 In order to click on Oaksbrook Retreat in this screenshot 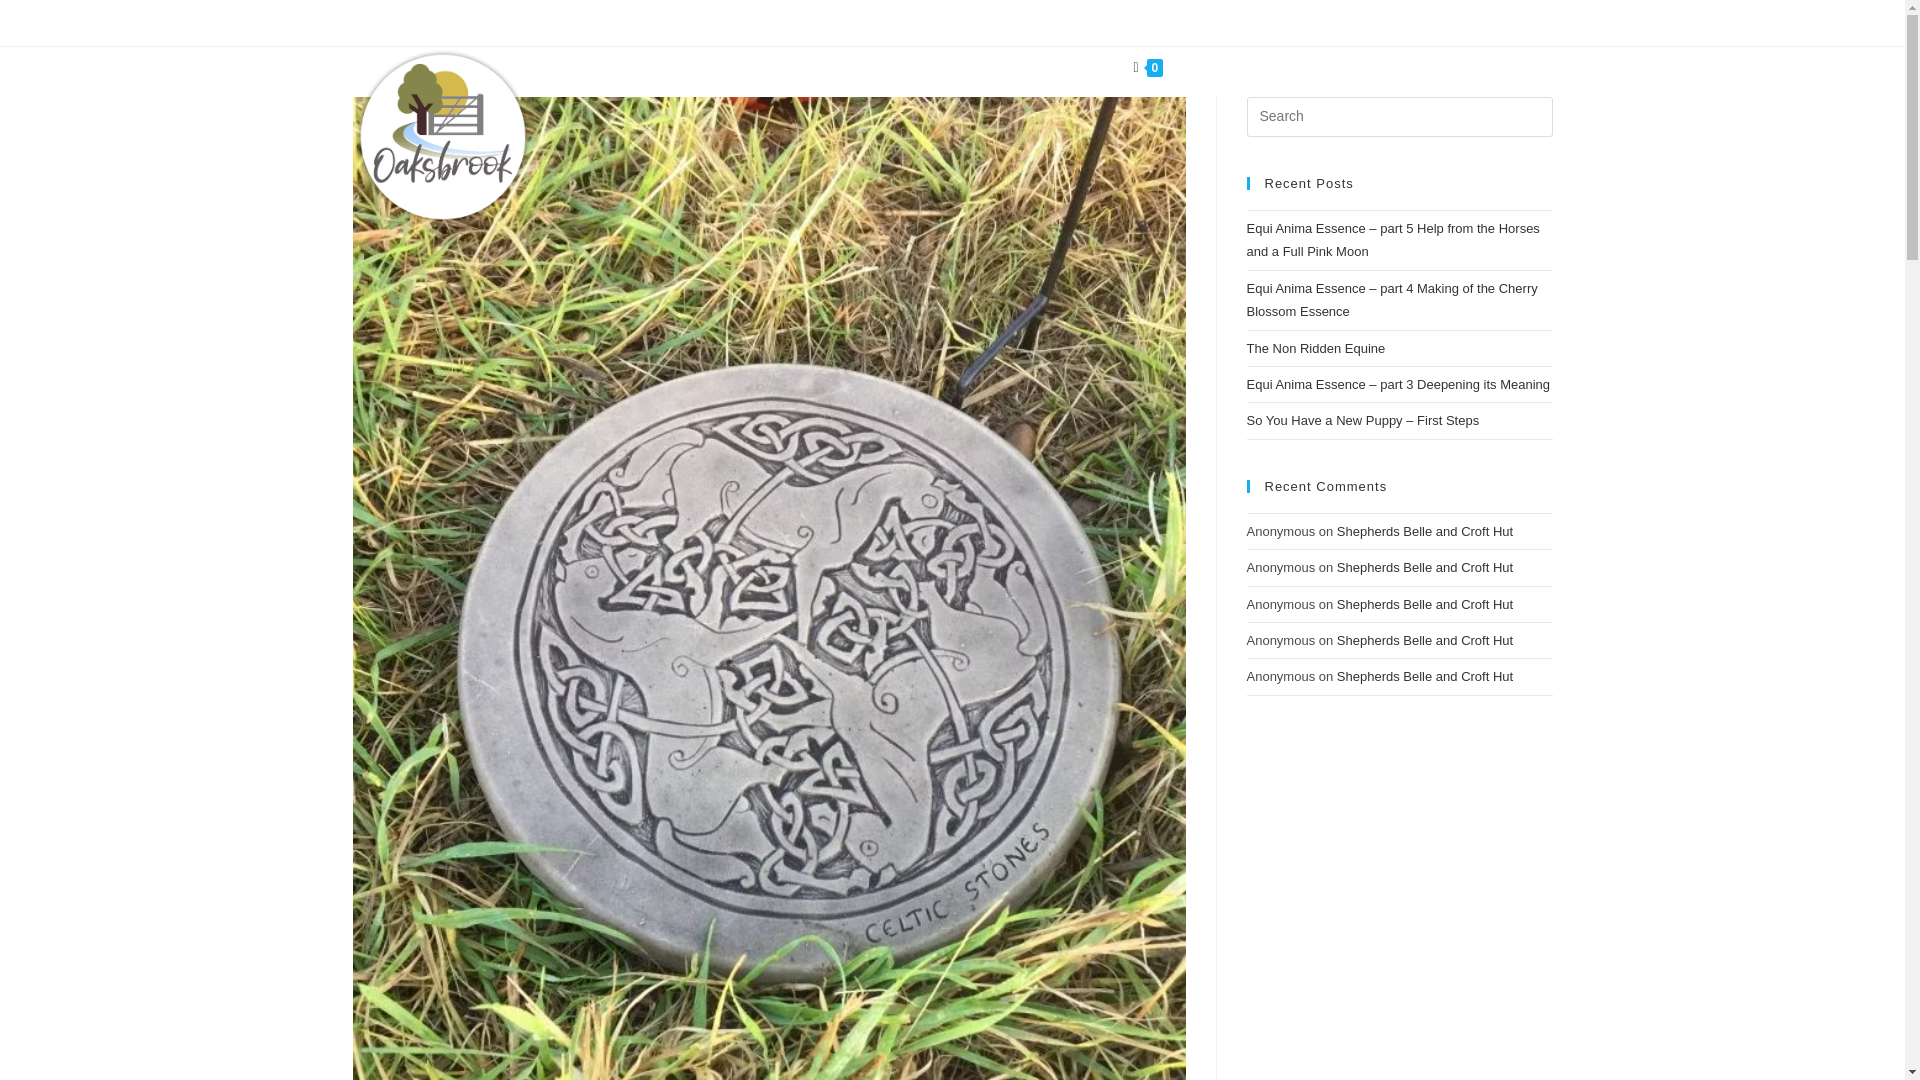, I will do `click(675, 22)`.